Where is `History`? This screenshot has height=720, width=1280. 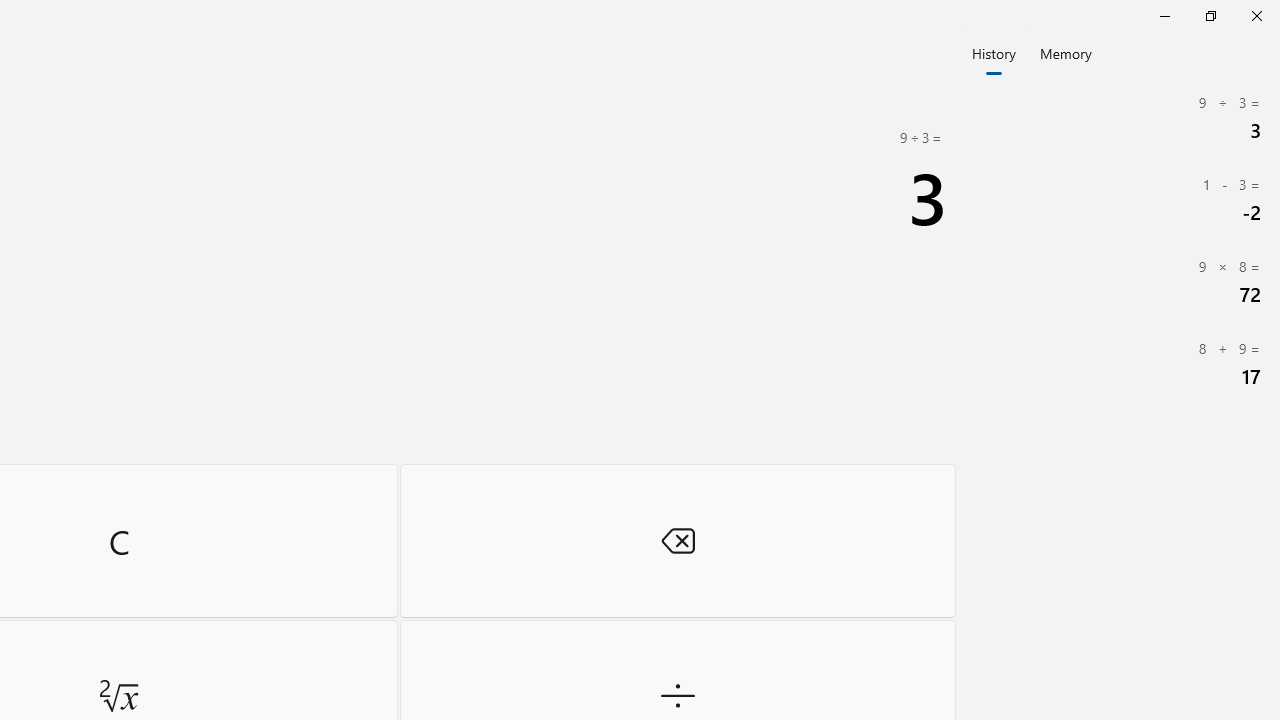
History is located at coordinates (994, 52).